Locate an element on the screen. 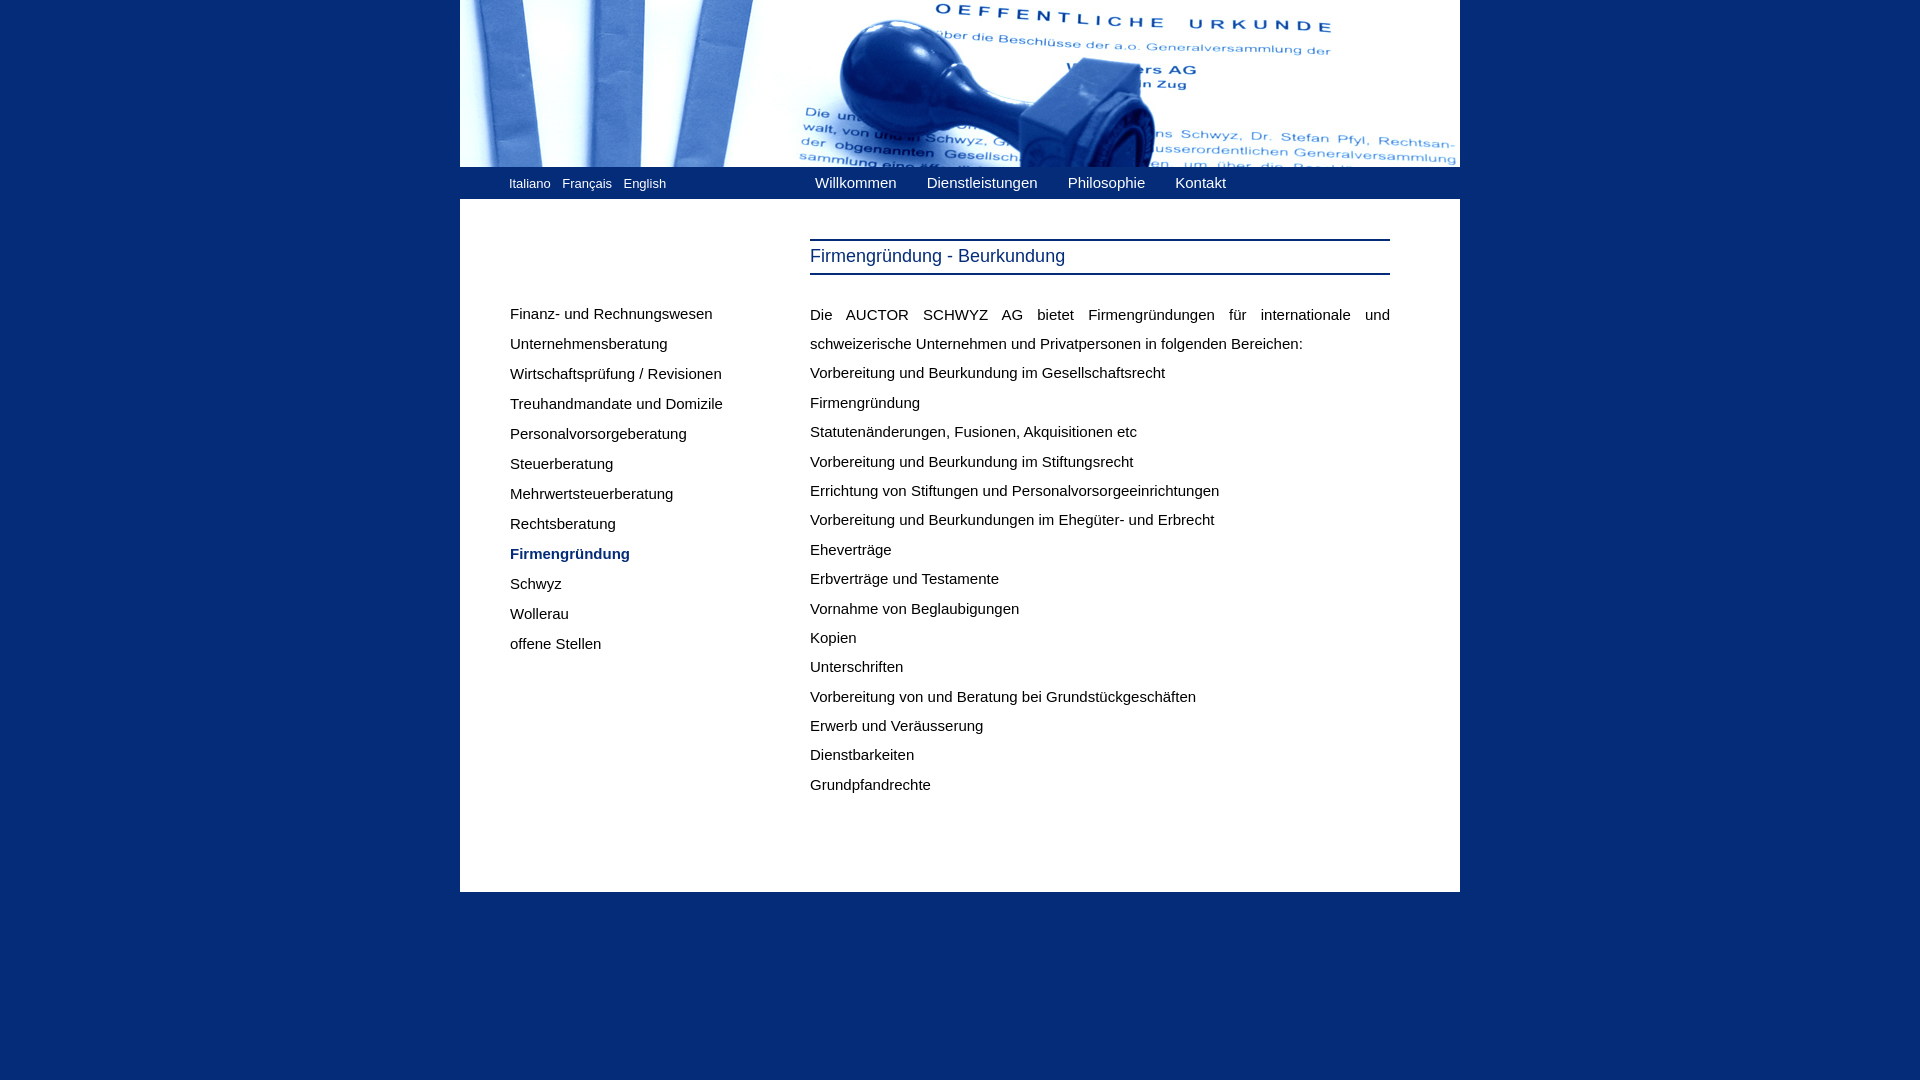  Finanz- und Rechnungswesen is located at coordinates (657, 314).